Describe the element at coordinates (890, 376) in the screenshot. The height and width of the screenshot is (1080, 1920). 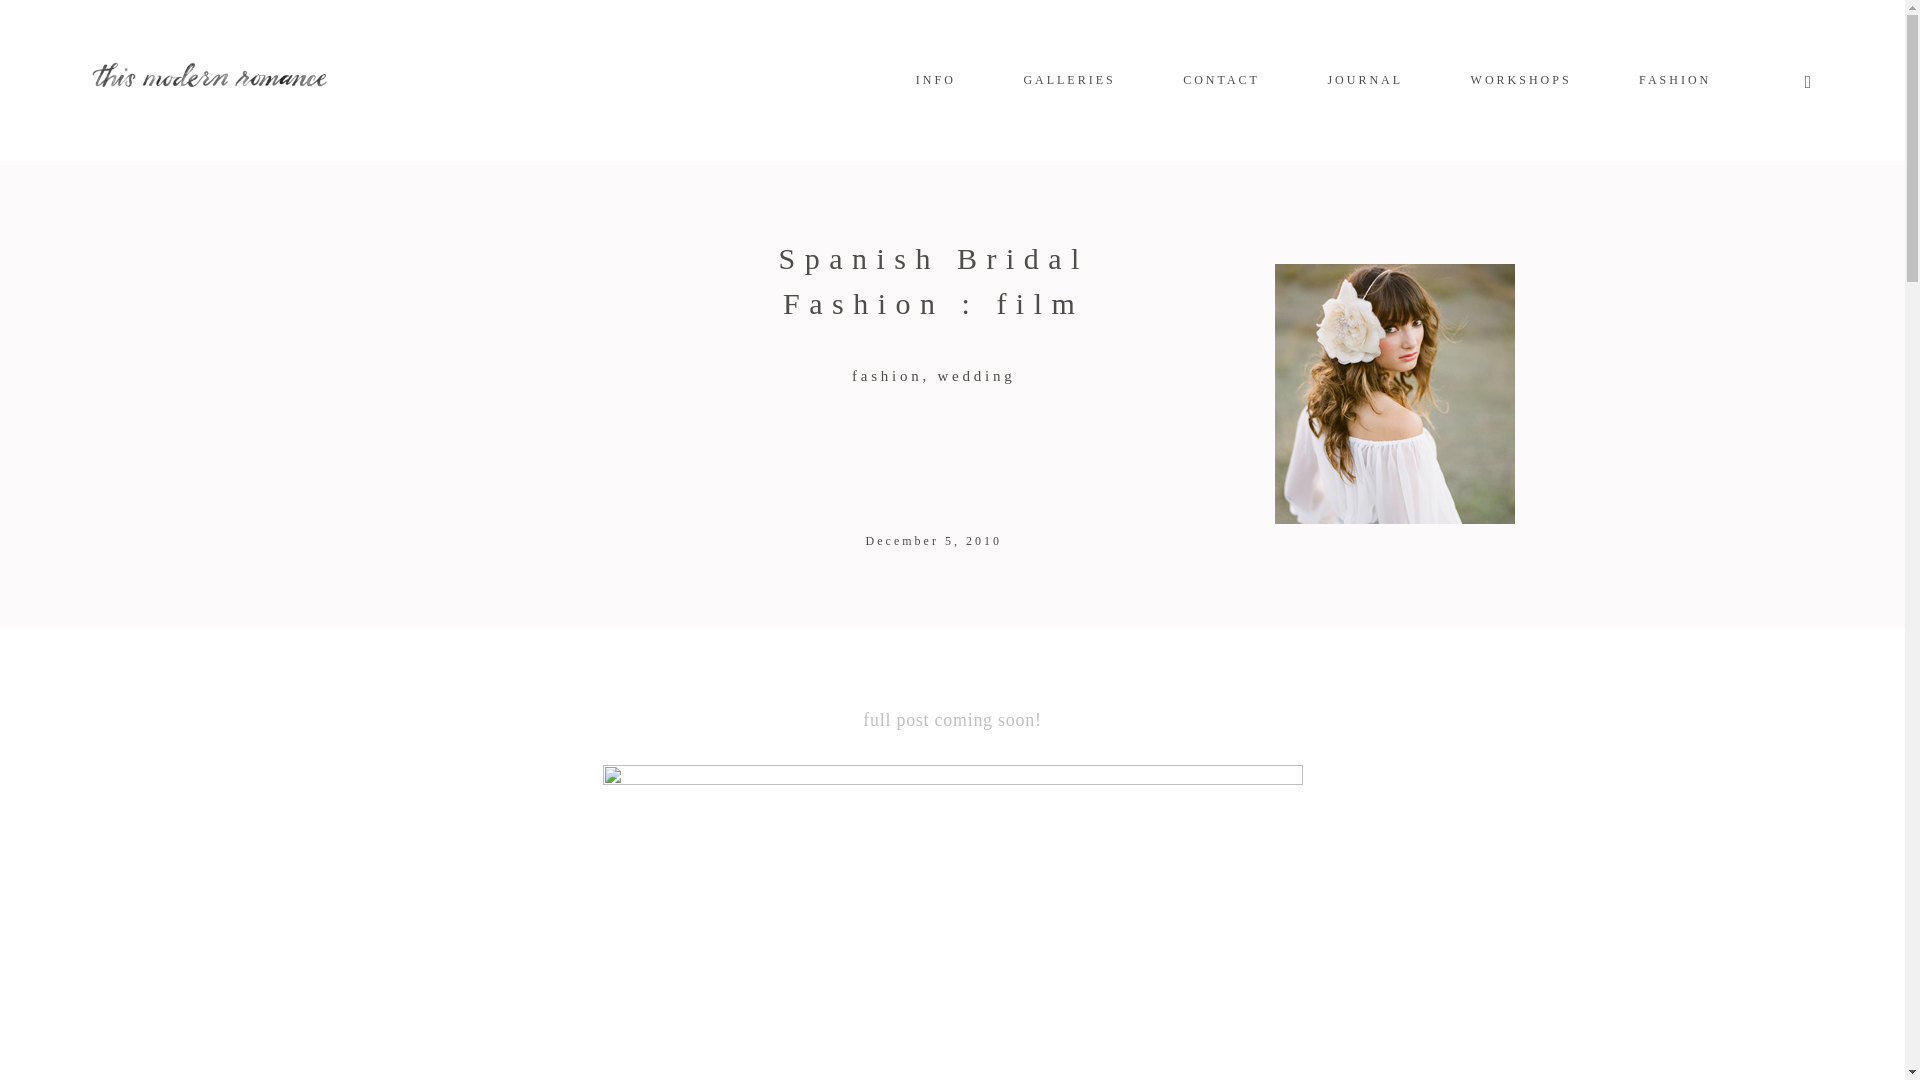
I see `fashion` at that location.